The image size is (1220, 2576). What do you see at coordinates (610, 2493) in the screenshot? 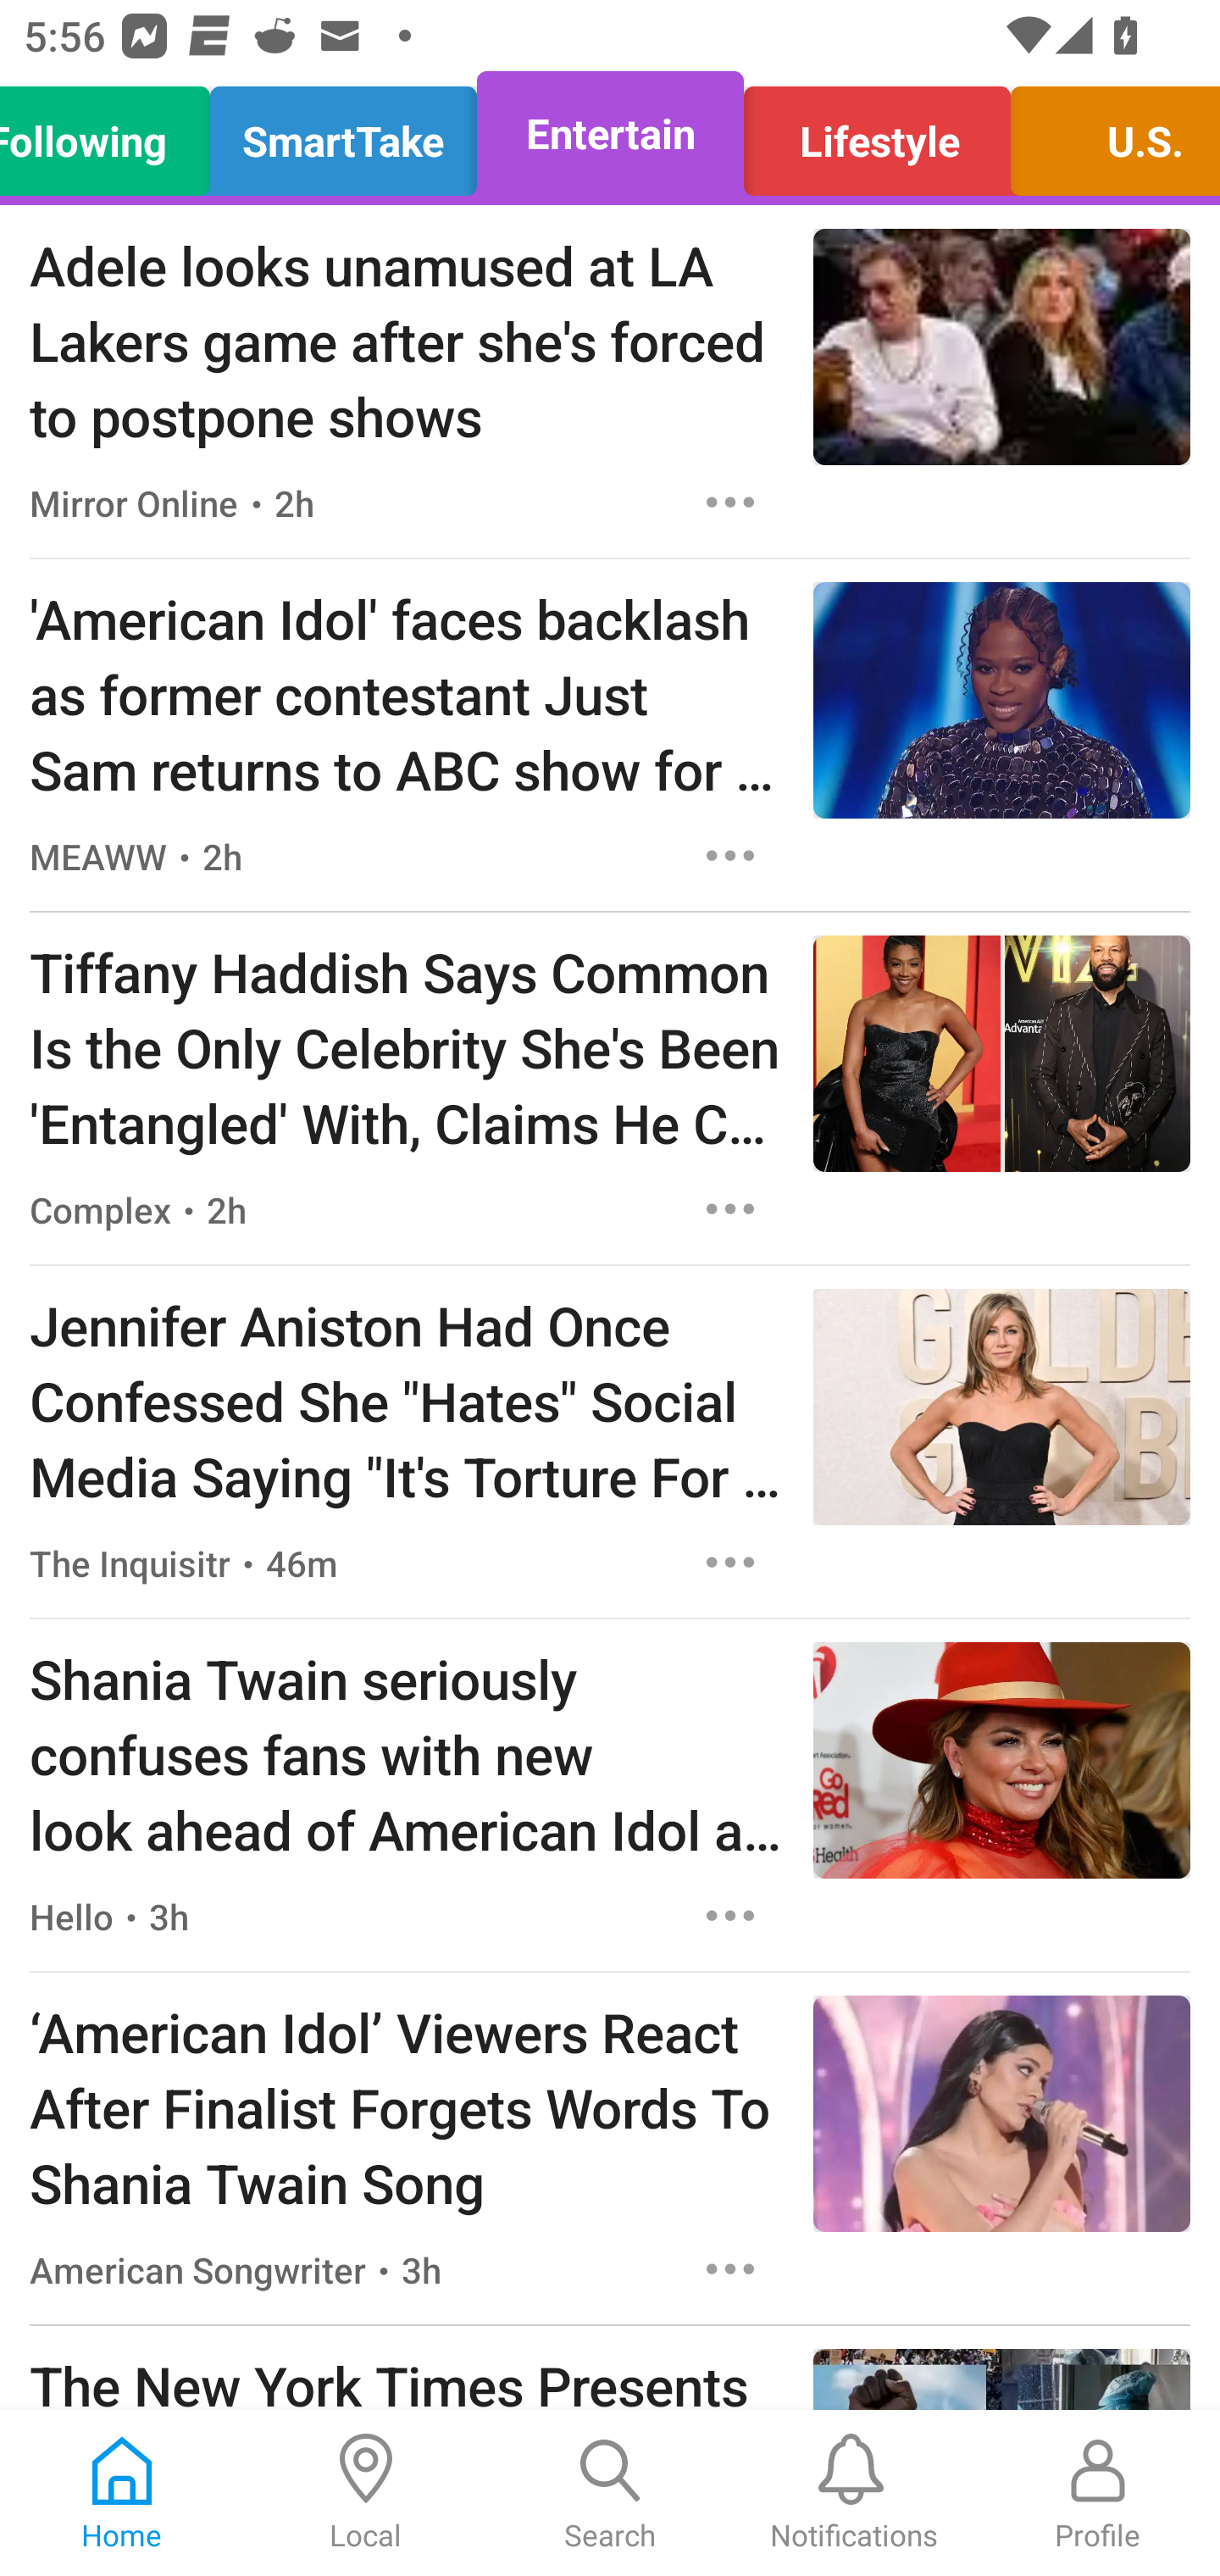
I see `Search` at bounding box center [610, 2493].